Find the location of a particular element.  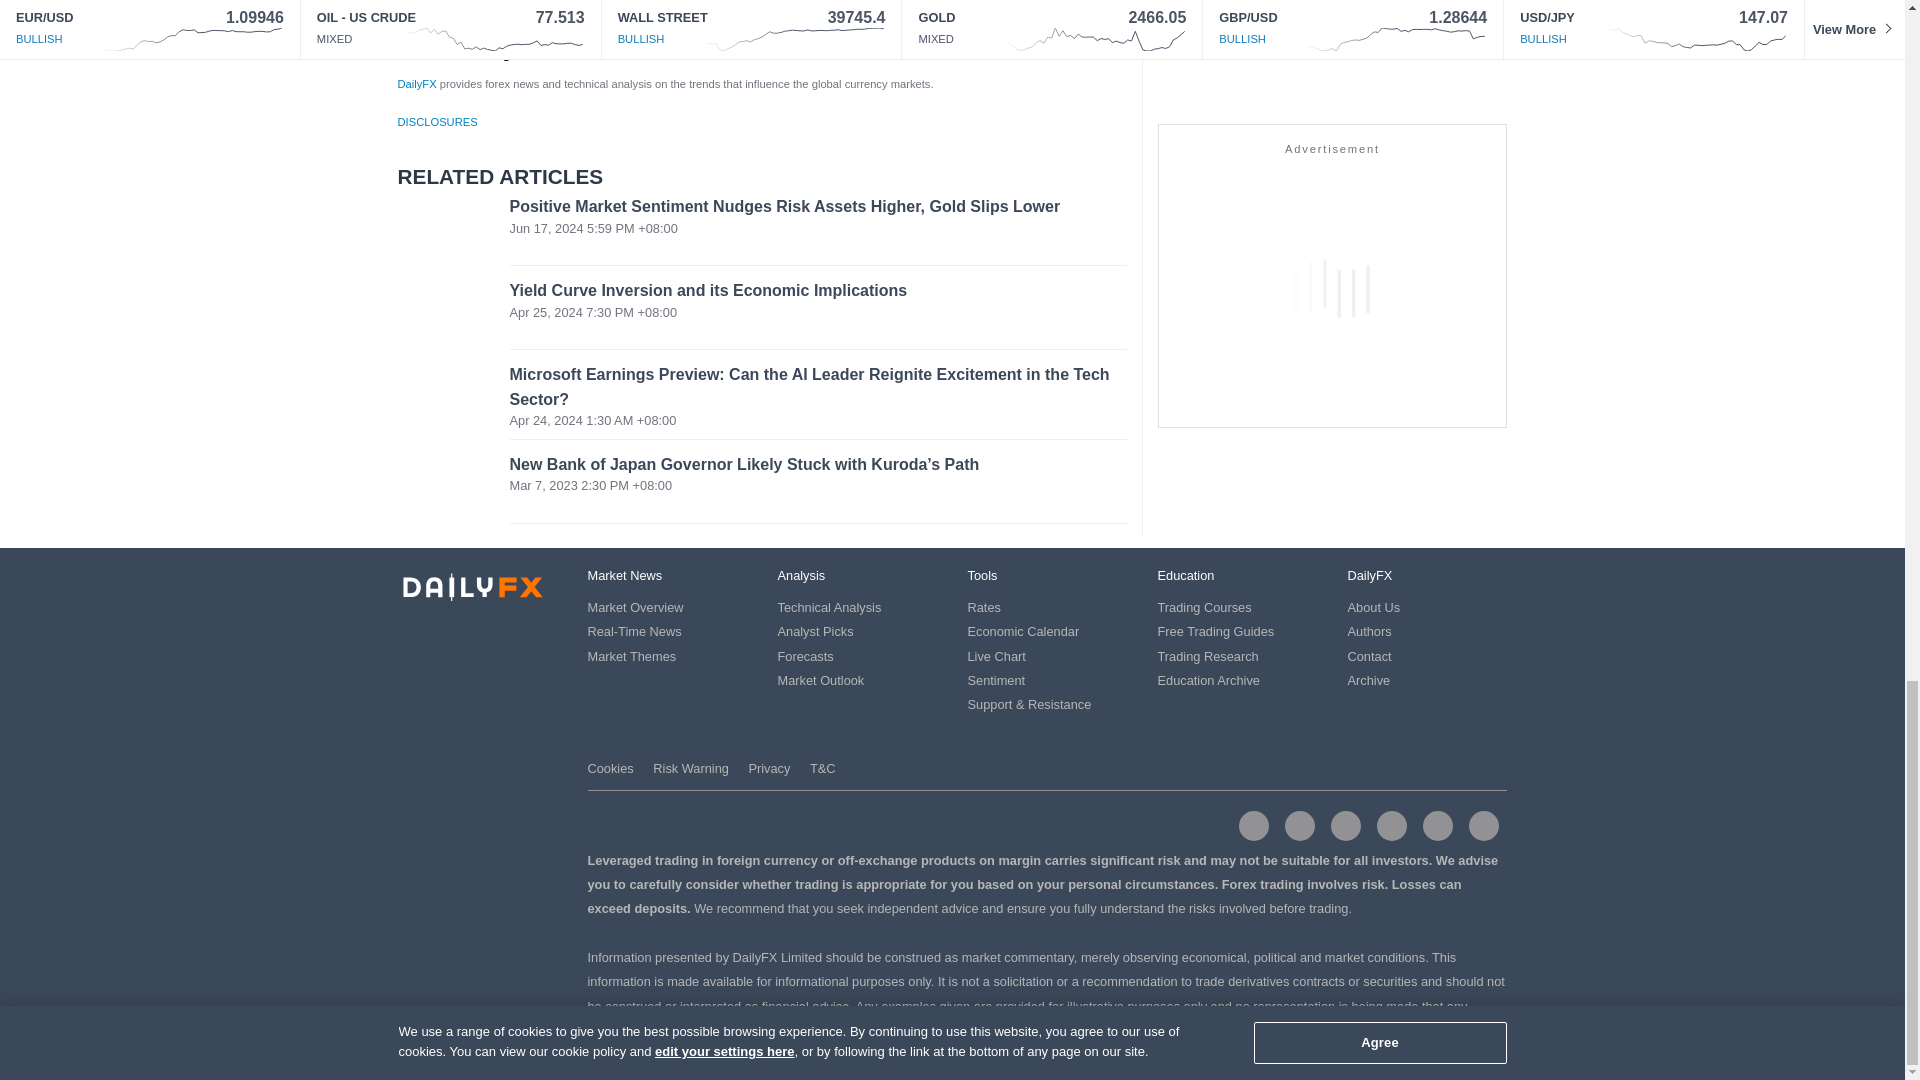

Live Chart is located at coordinates (996, 656).